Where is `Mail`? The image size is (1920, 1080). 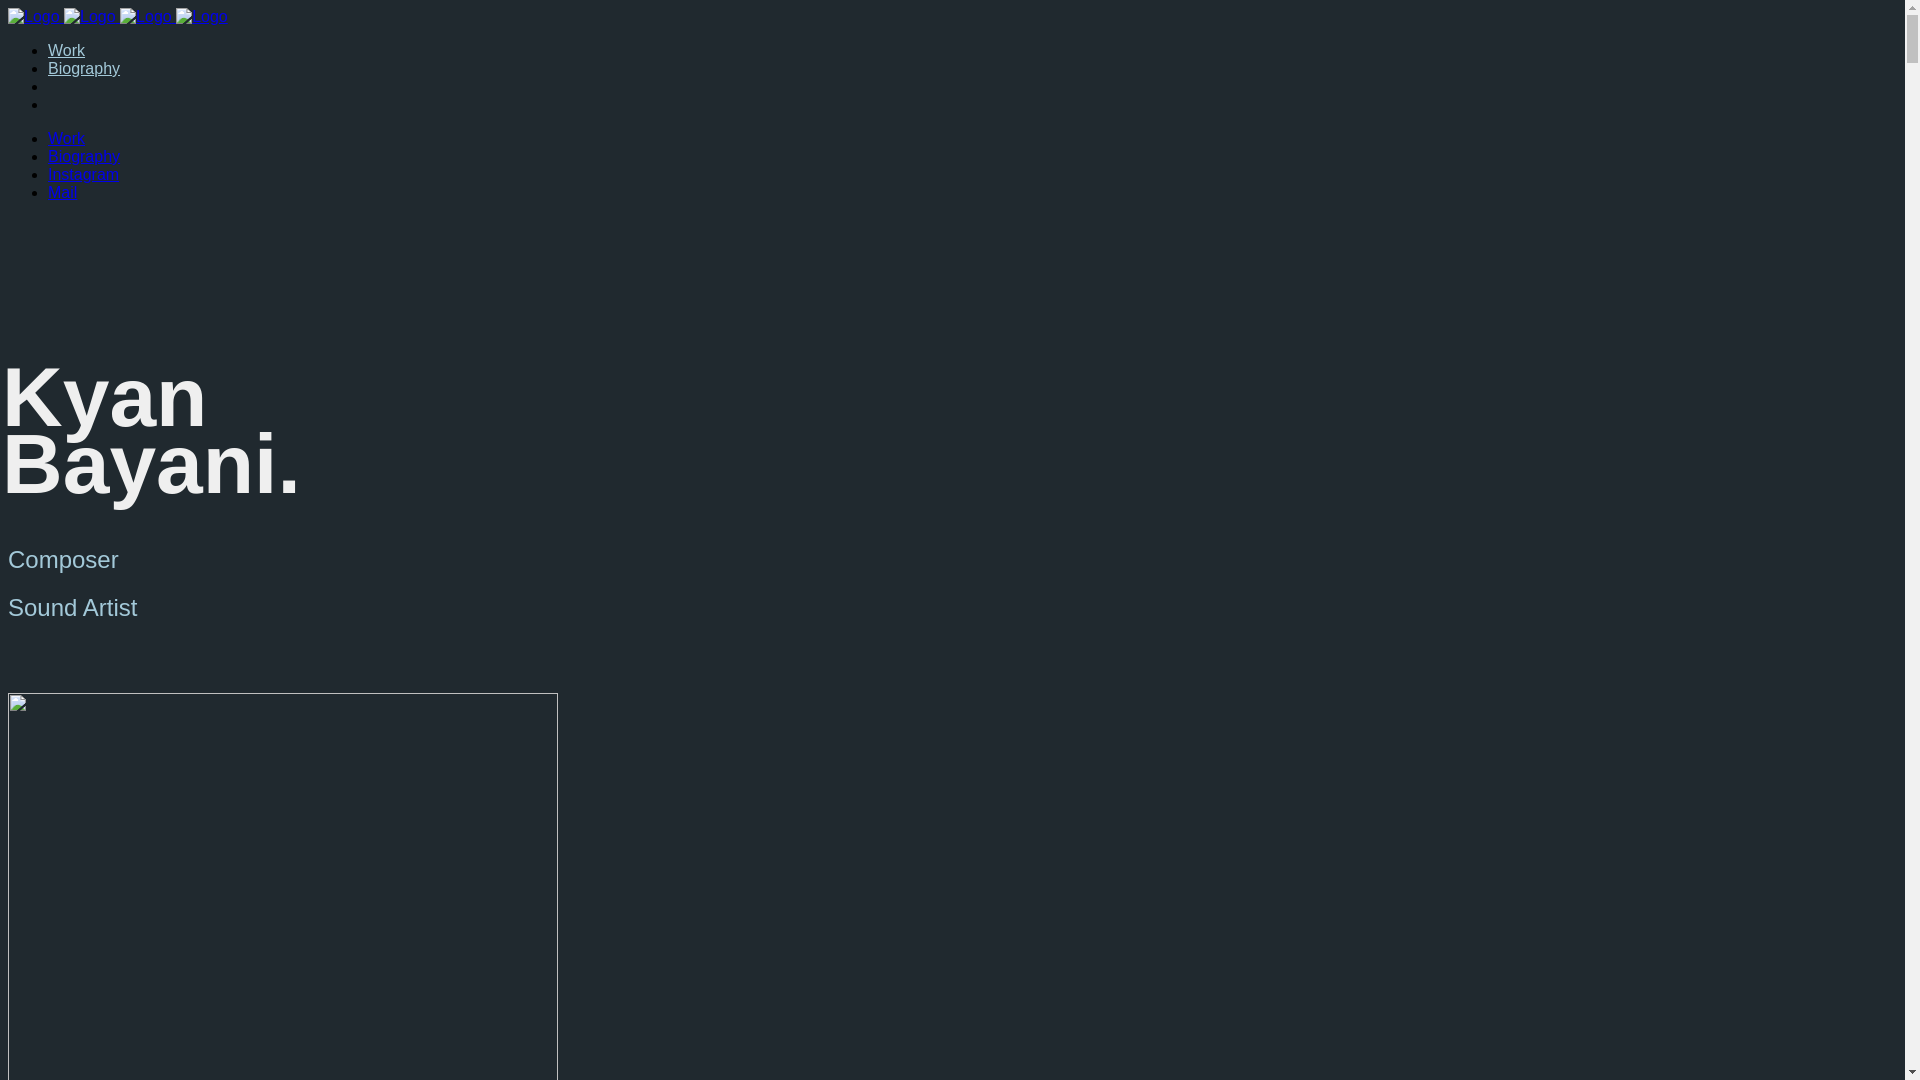
Mail is located at coordinates (62, 192).